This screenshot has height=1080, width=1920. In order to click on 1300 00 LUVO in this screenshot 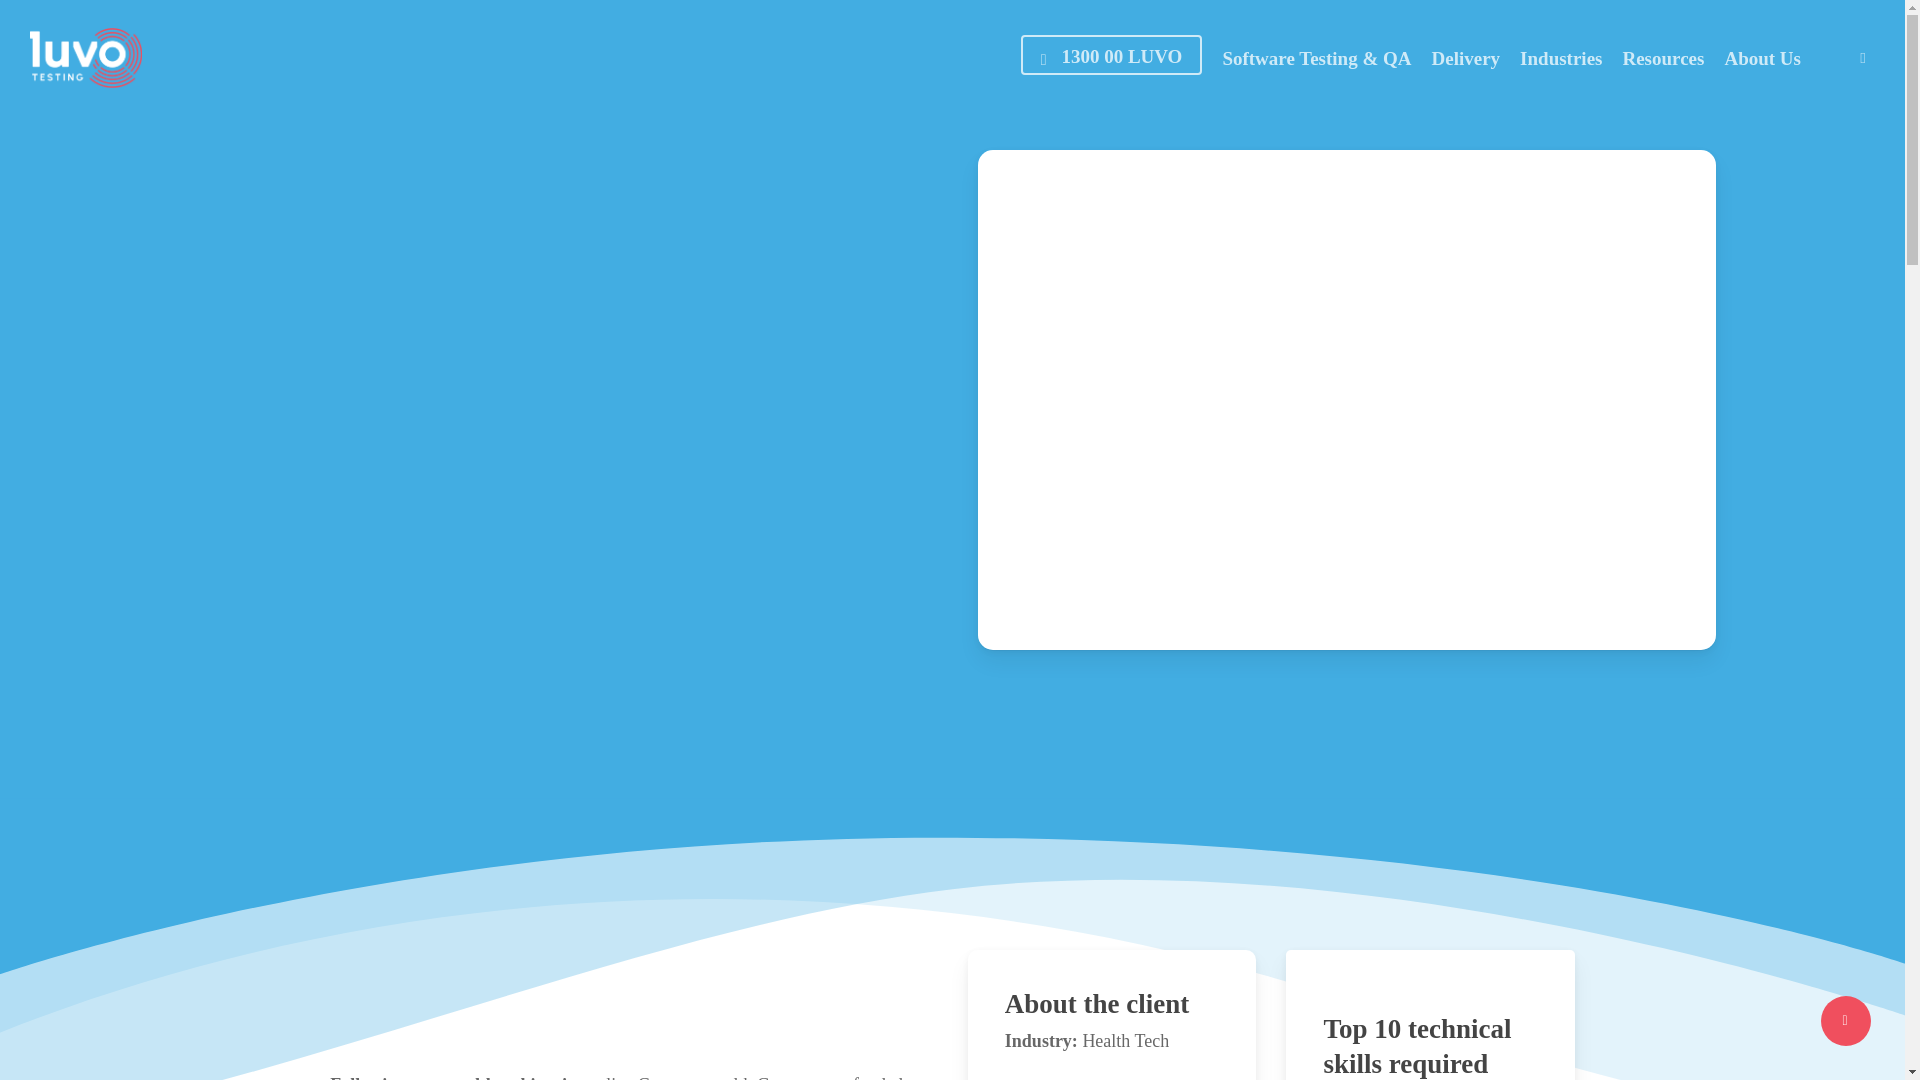, I will do `click(1112, 58)`.